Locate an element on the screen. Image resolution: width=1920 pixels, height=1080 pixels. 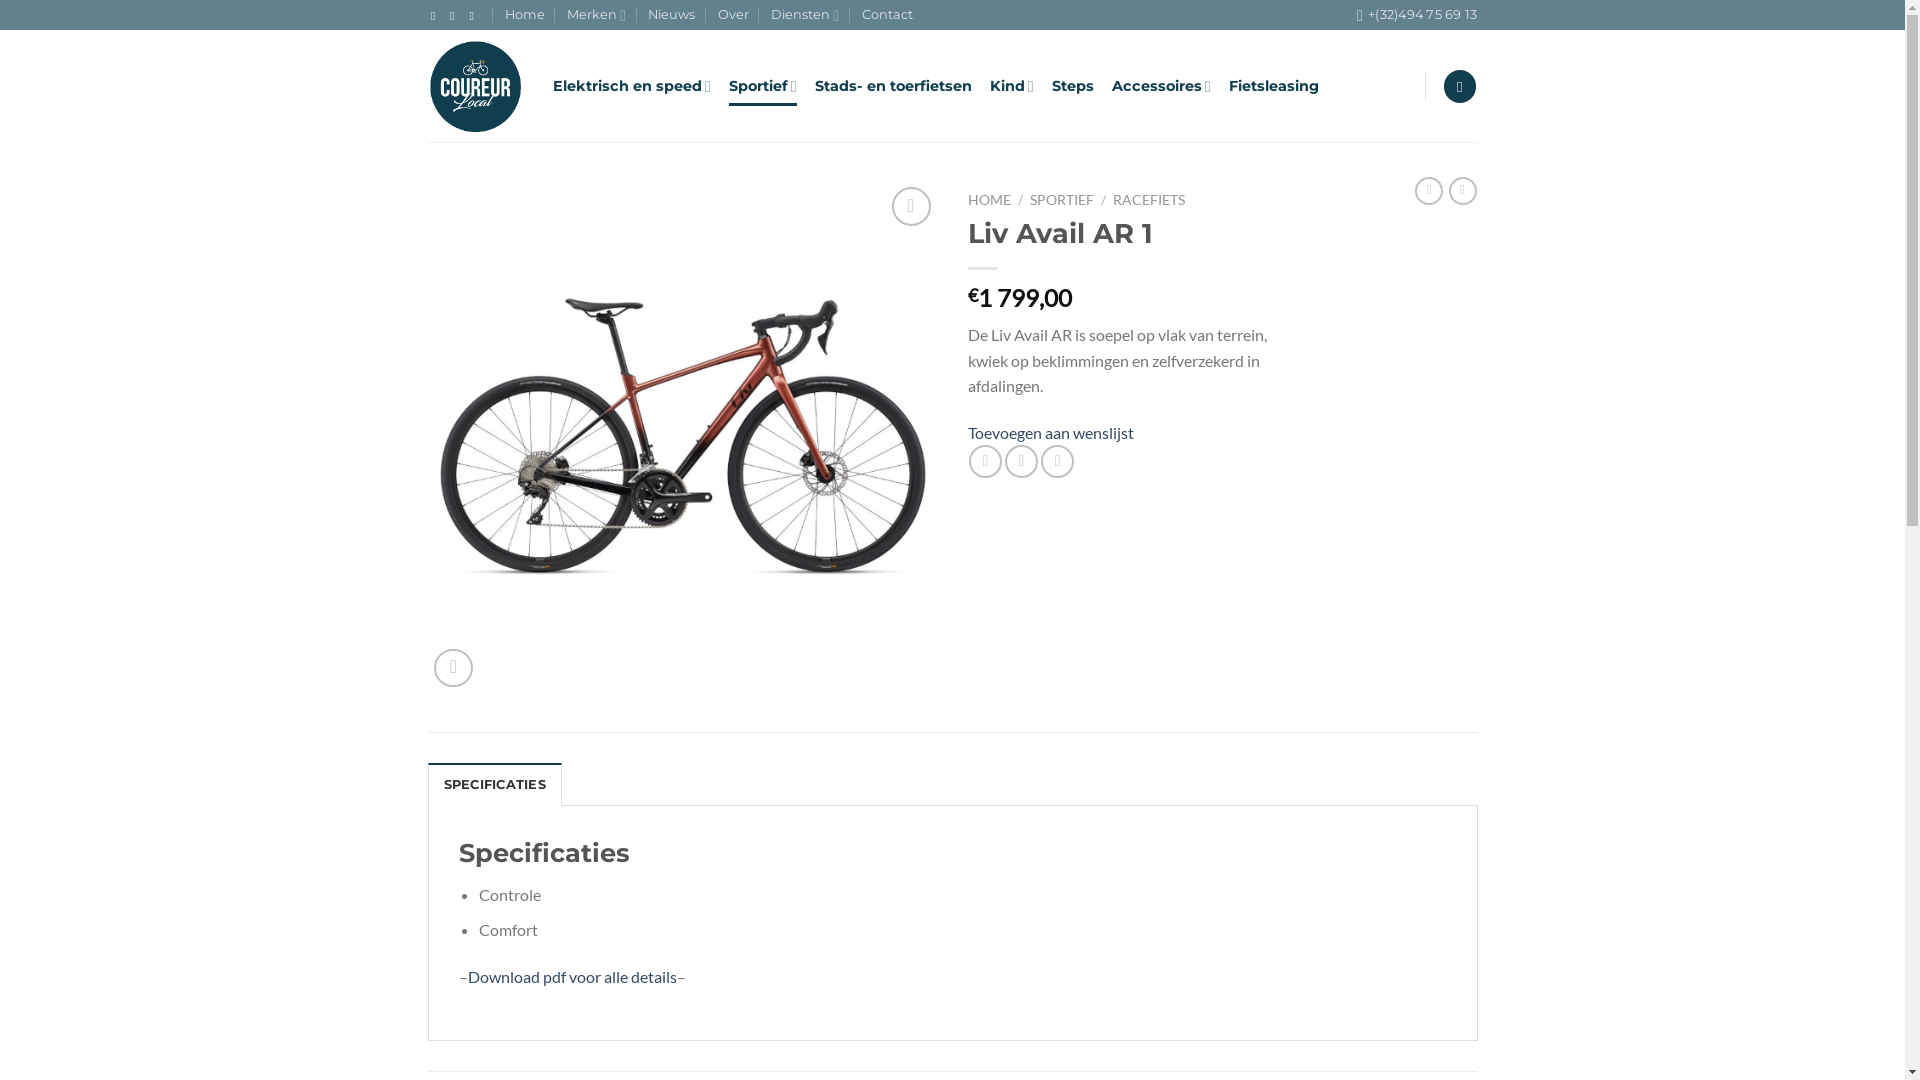
Sportief is located at coordinates (763, 86).